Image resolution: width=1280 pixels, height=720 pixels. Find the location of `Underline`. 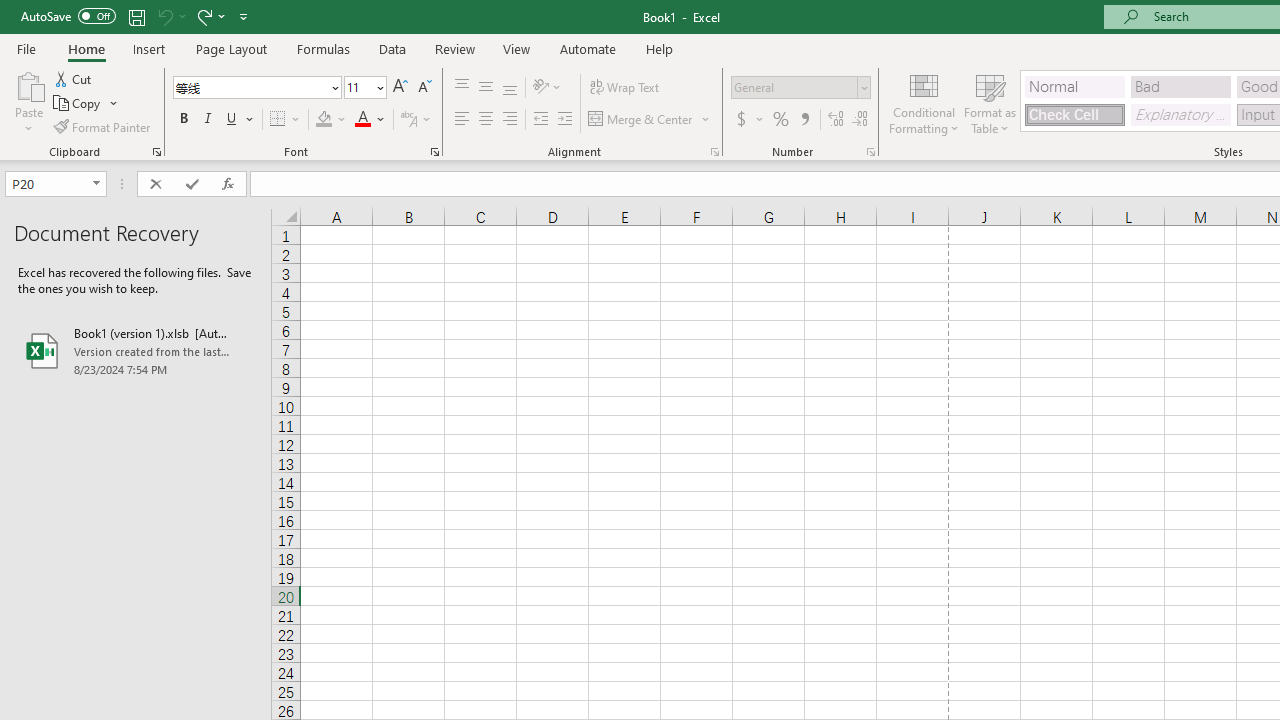

Underline is located at coordinates (240, 120).